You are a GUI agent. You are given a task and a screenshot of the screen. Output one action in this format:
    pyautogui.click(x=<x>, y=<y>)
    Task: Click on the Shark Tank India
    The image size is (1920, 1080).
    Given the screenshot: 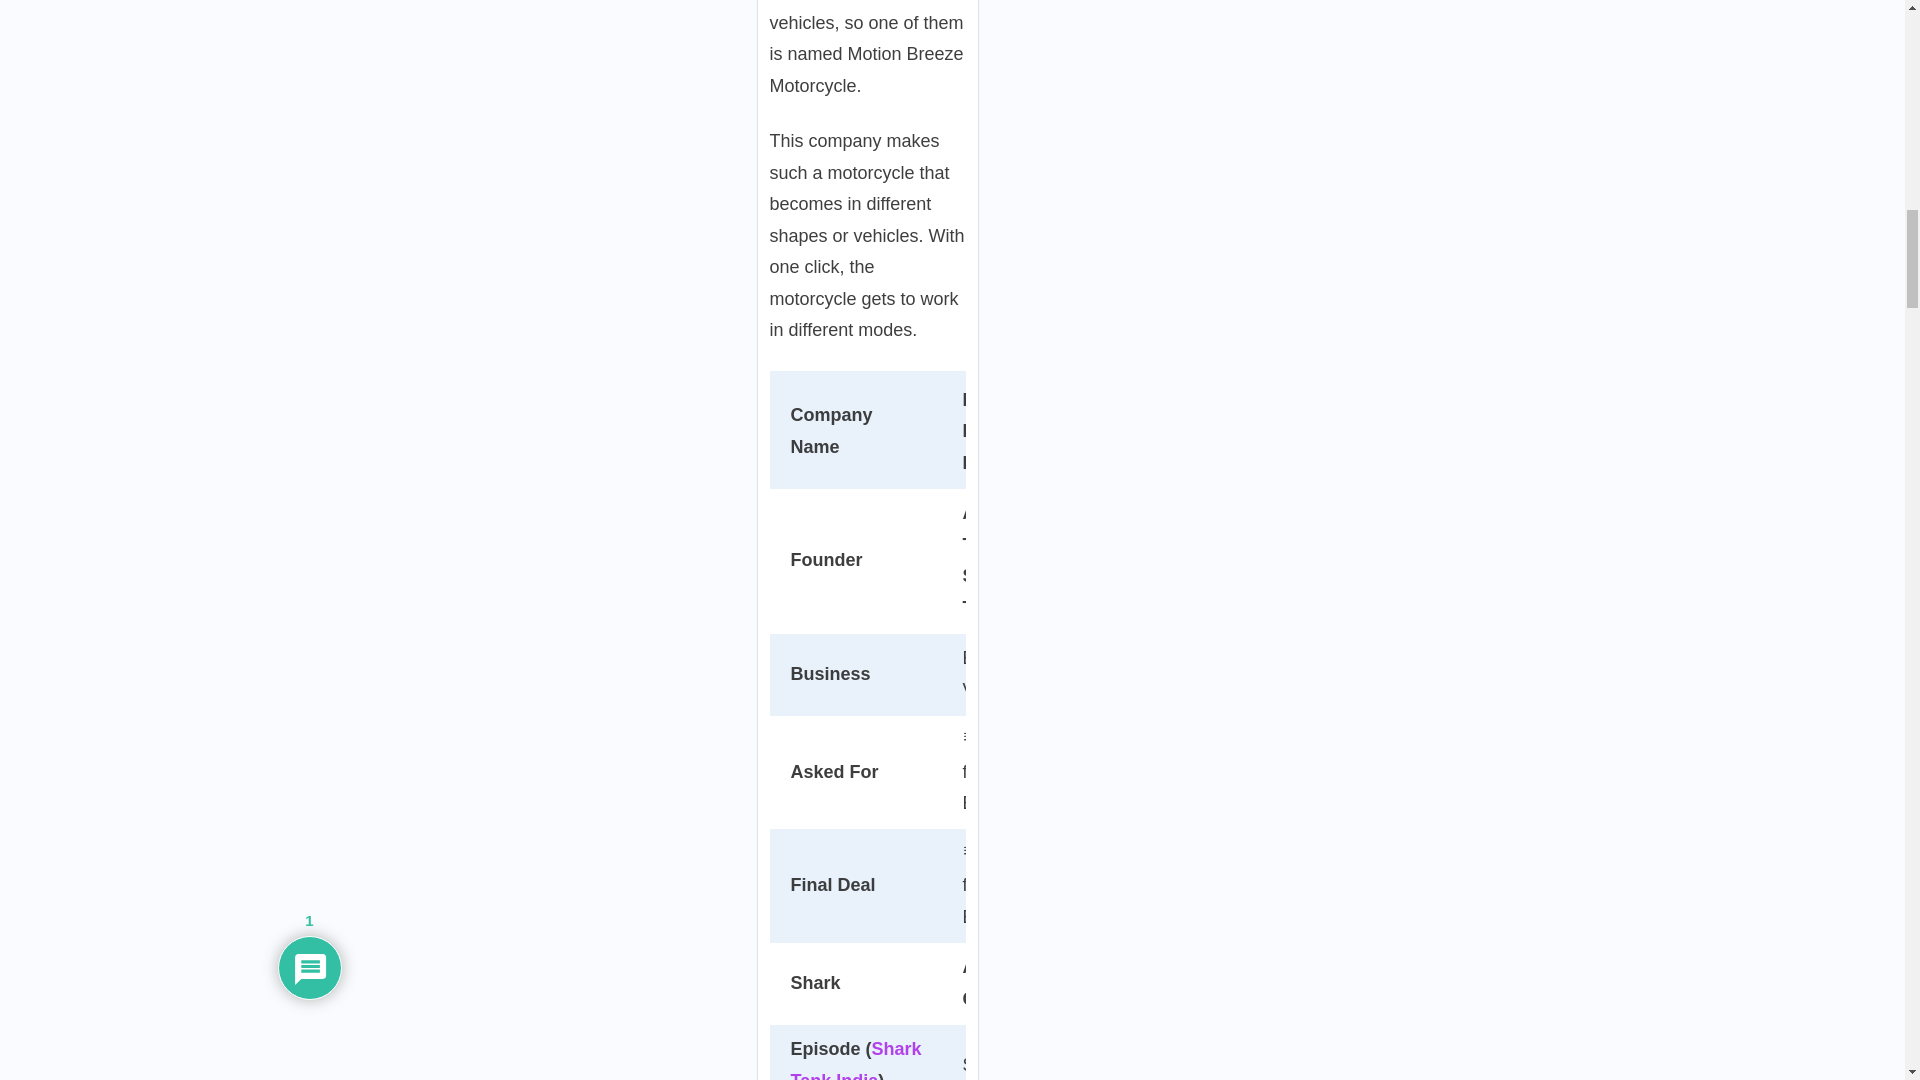 What is the action you would take?
    pyautogui.click(x=855, y=1059)
    